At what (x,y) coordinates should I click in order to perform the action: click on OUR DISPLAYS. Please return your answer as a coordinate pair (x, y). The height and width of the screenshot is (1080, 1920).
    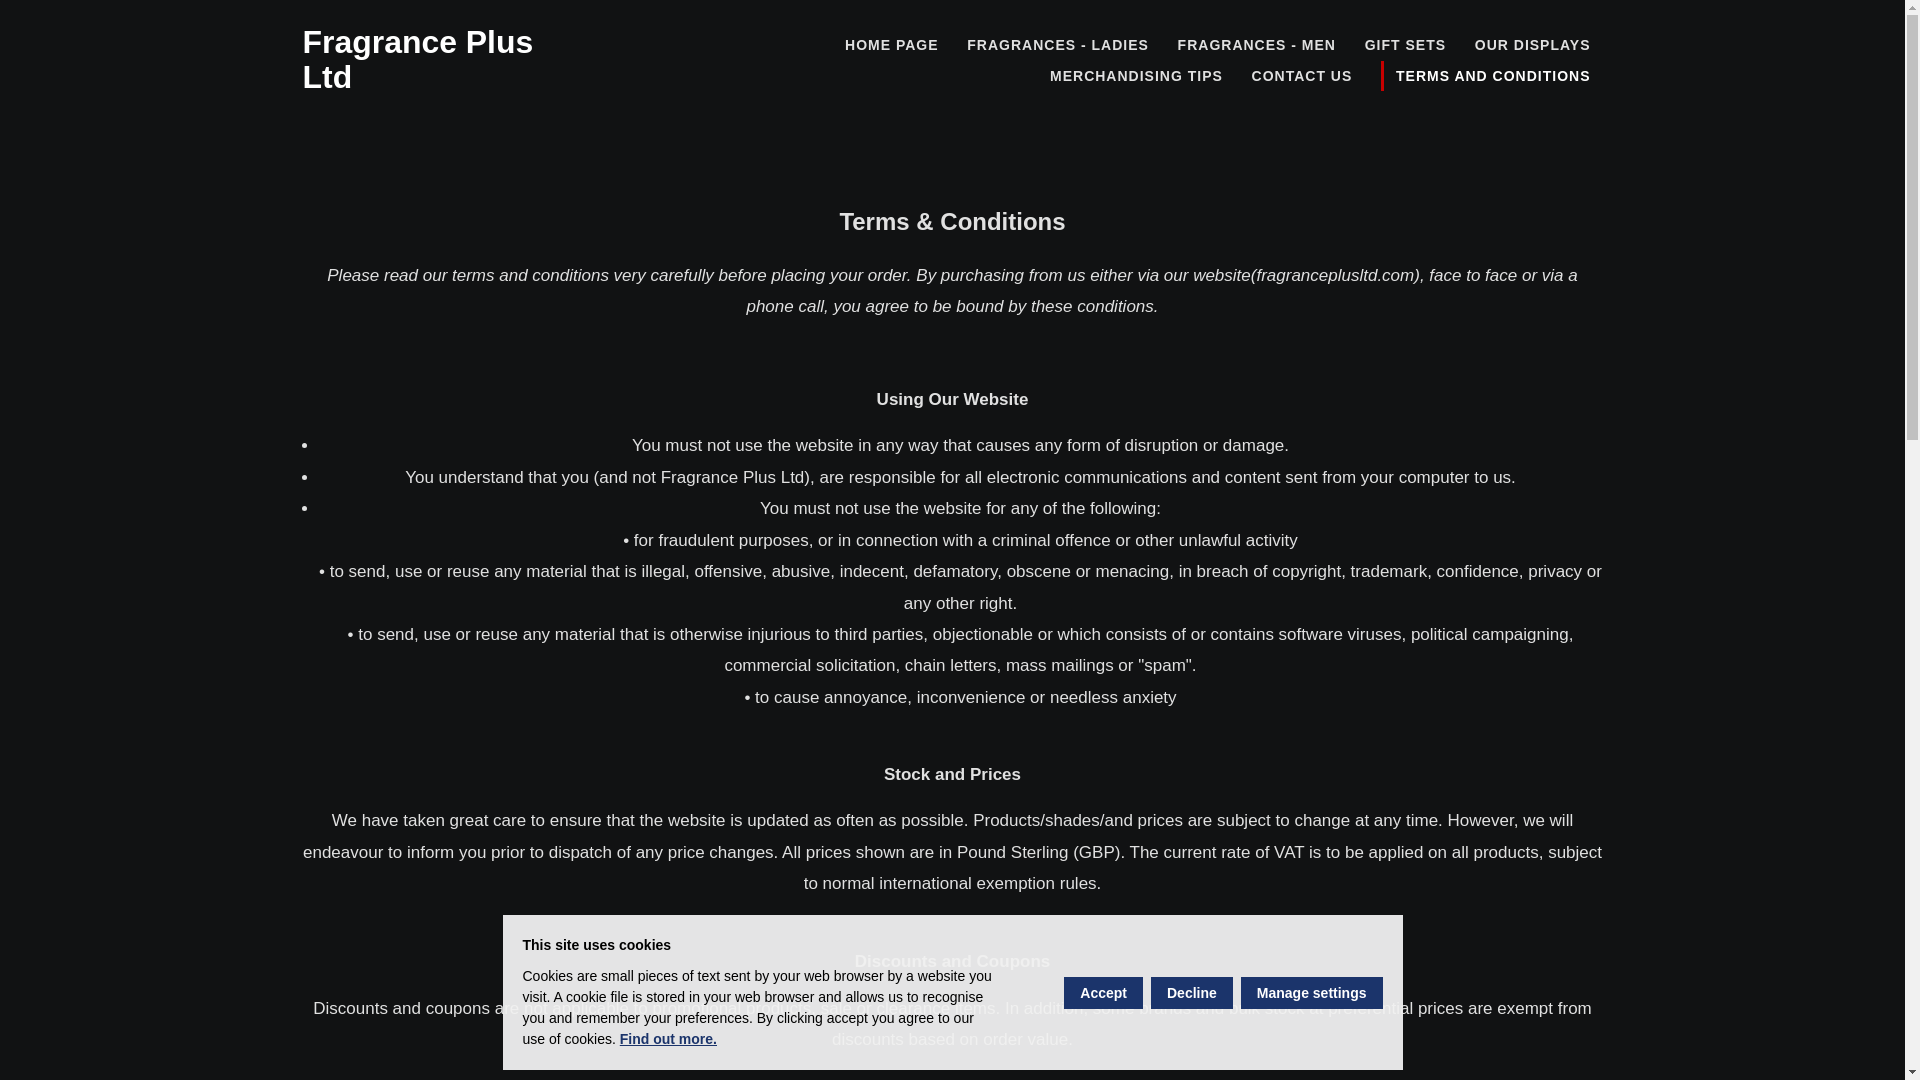
    Looking at the image, I should click on (1533, 45).